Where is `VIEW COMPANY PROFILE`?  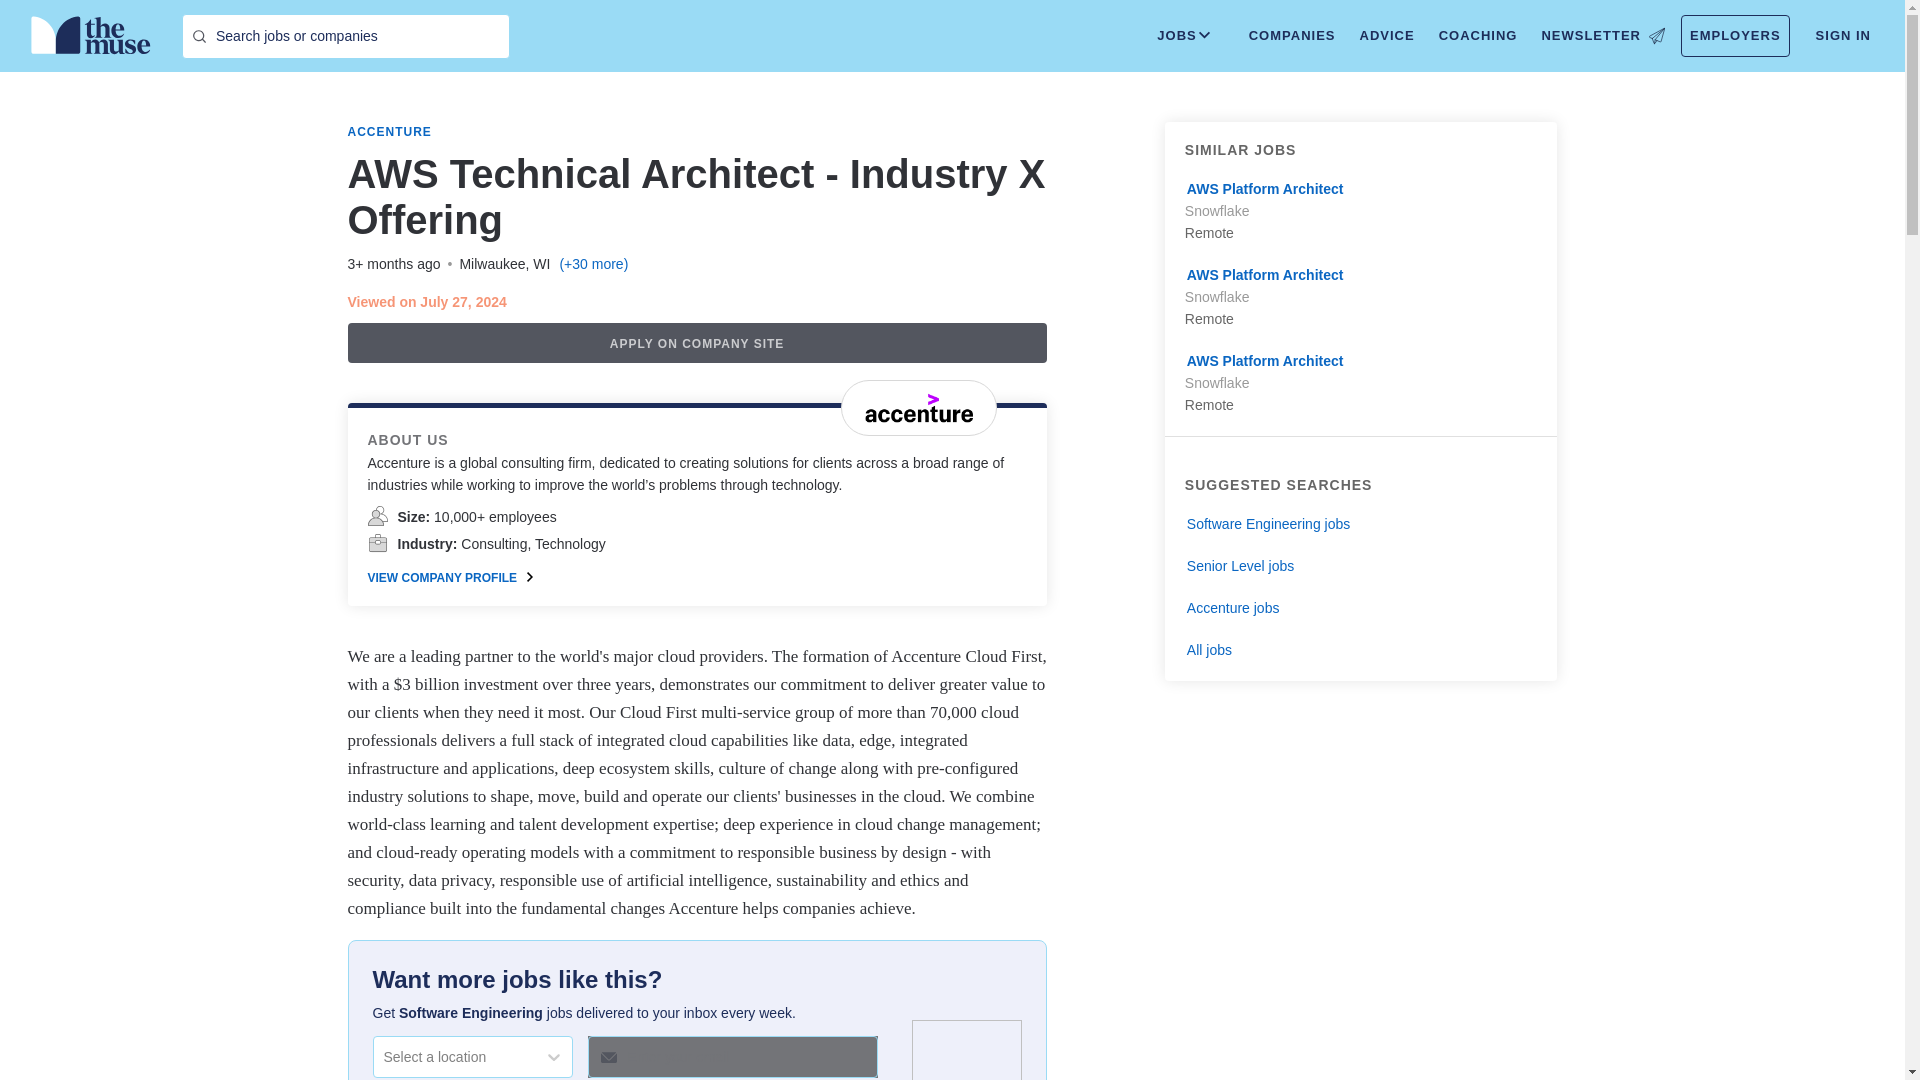 VIEW COMPANY PROFILE is located at coordinates (450, 578).